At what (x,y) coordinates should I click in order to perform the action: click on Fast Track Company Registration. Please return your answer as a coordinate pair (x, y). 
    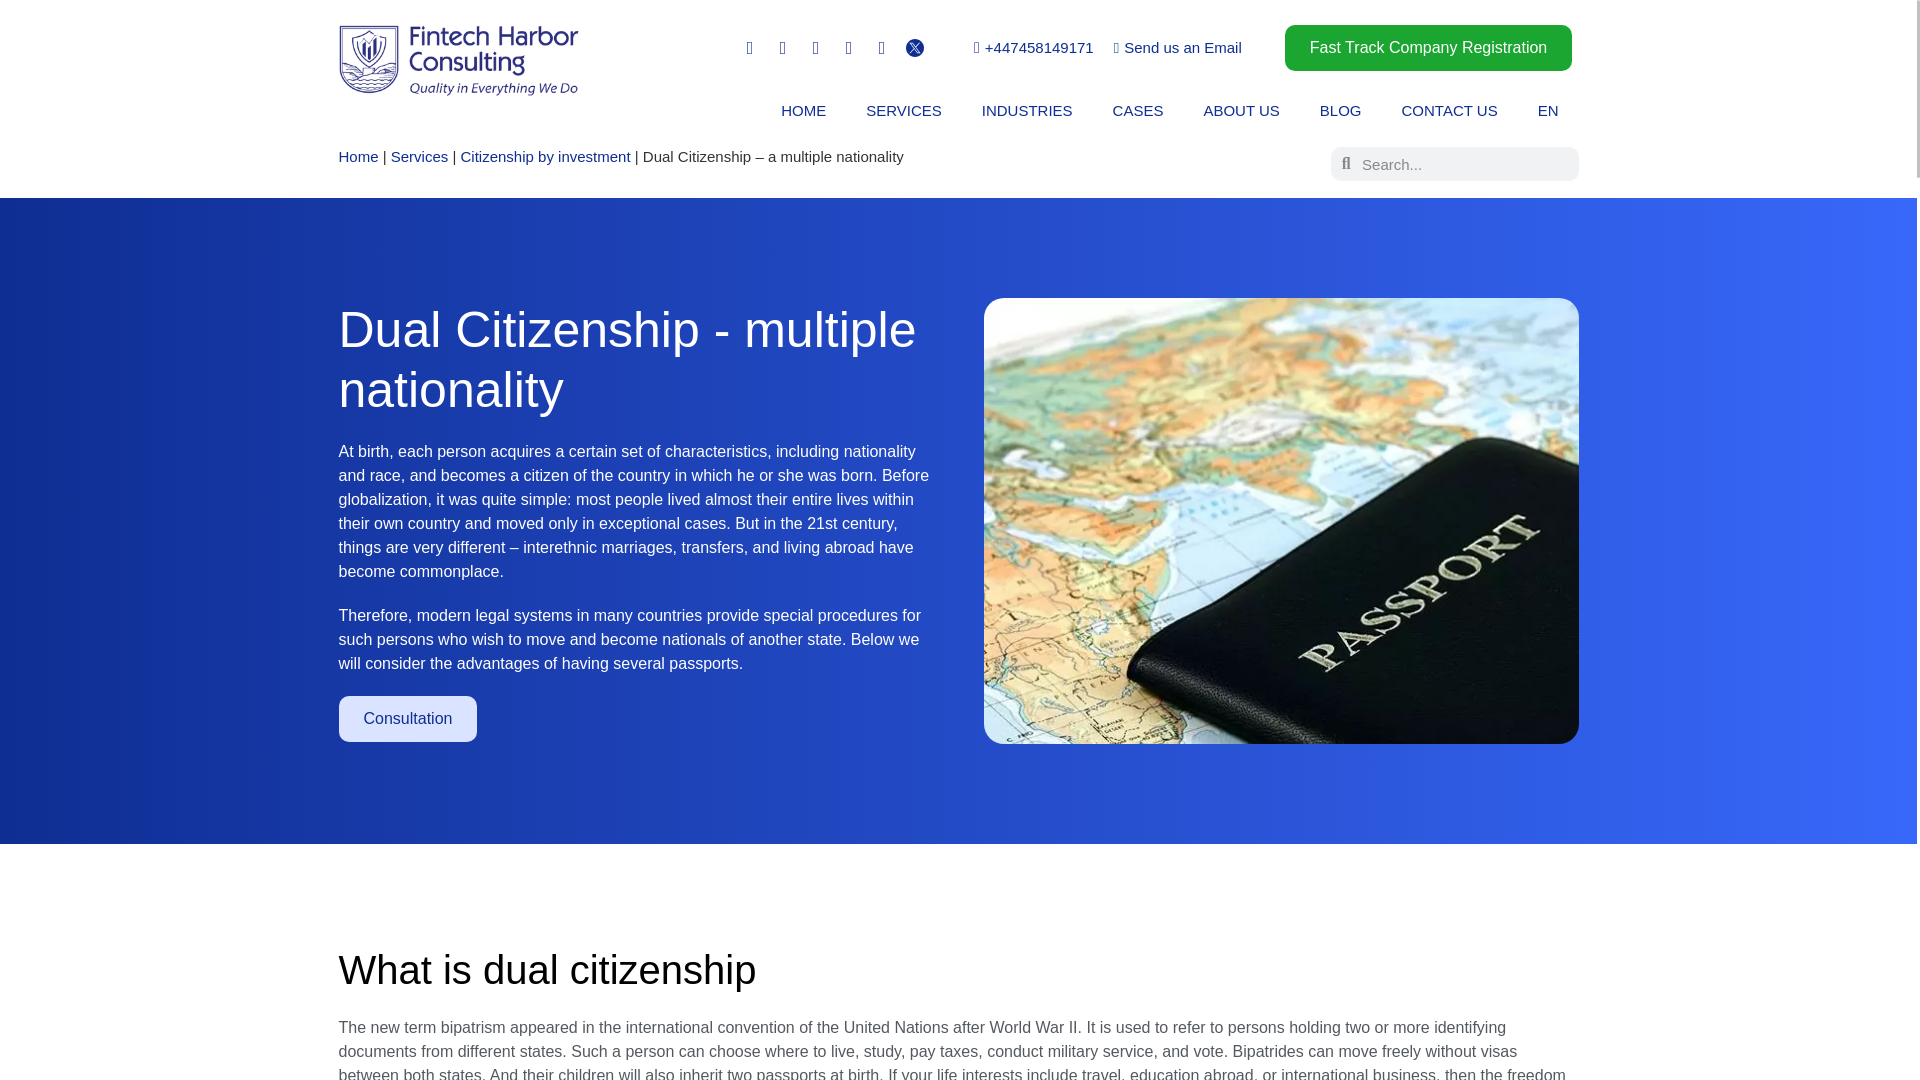
    Looking at the image, I should click on (1428, 48).